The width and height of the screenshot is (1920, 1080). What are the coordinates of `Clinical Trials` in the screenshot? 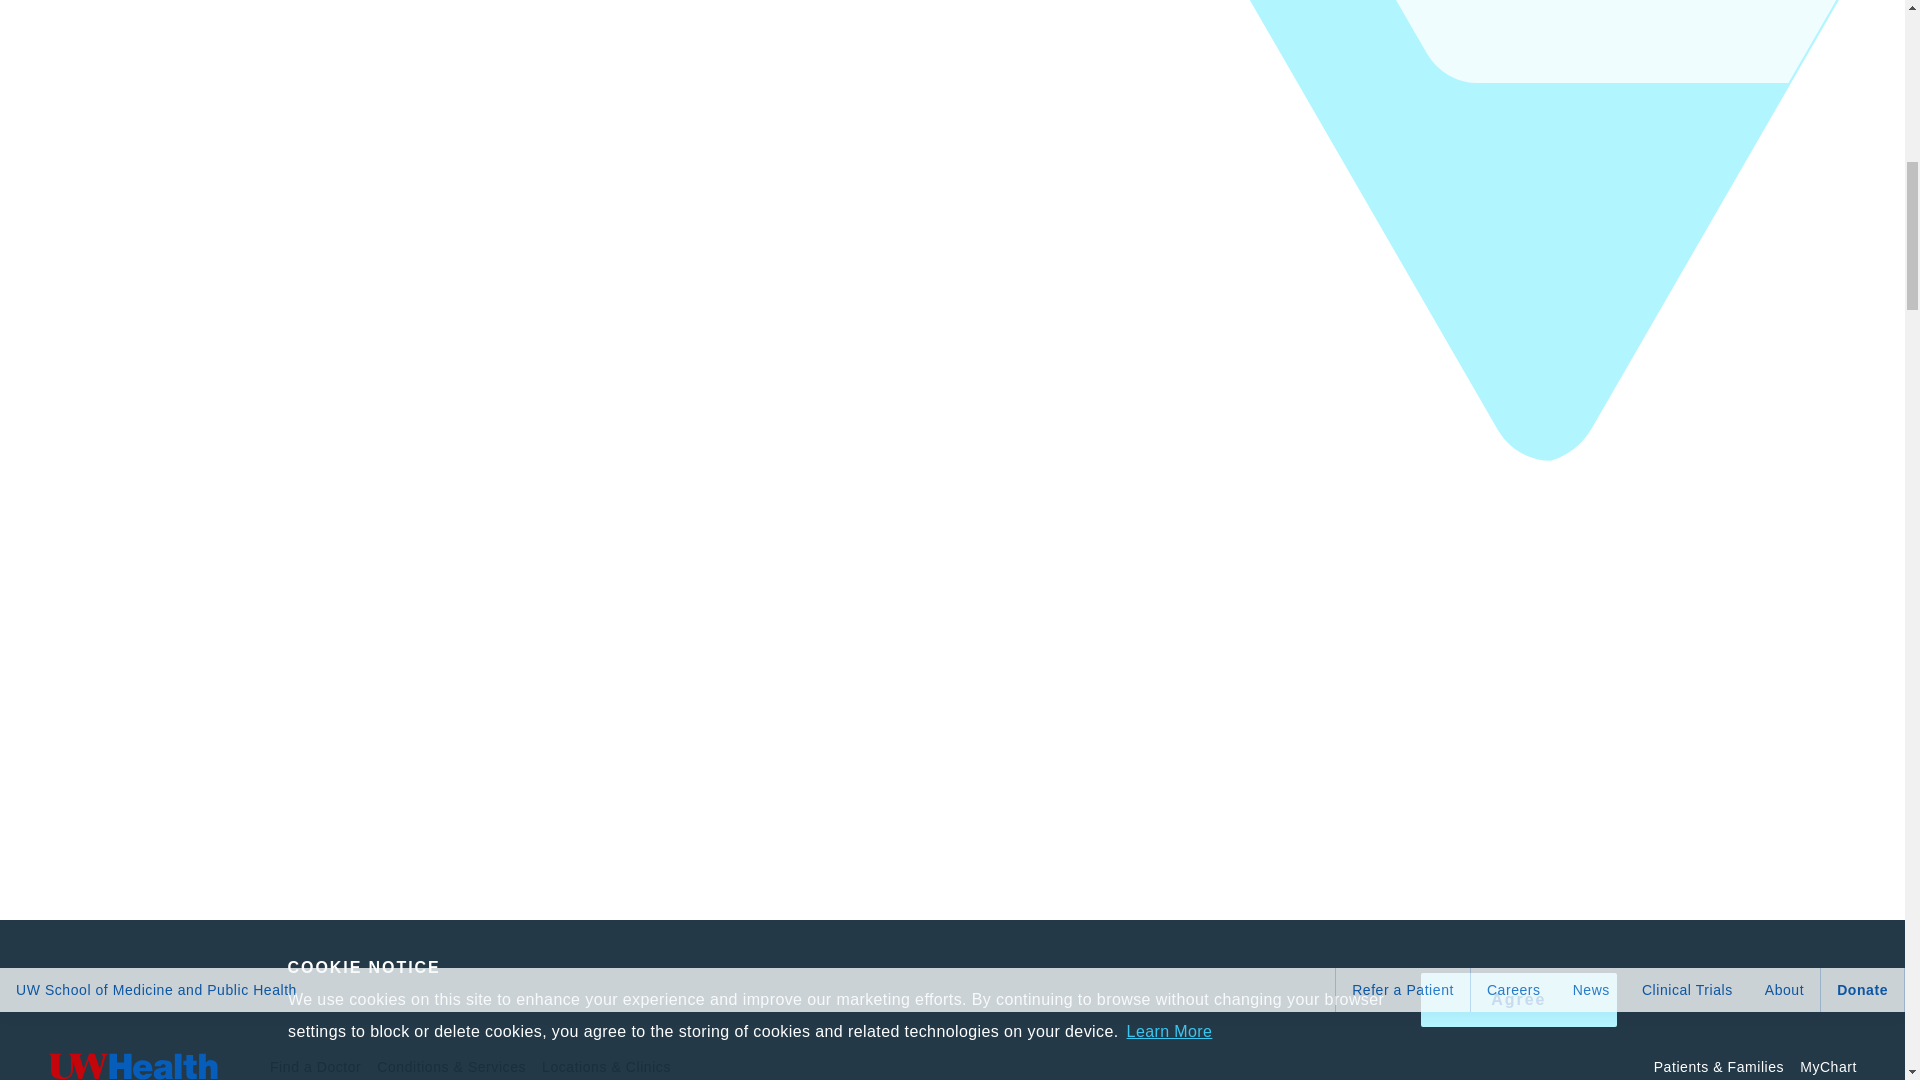 It's located at (1688, 989).